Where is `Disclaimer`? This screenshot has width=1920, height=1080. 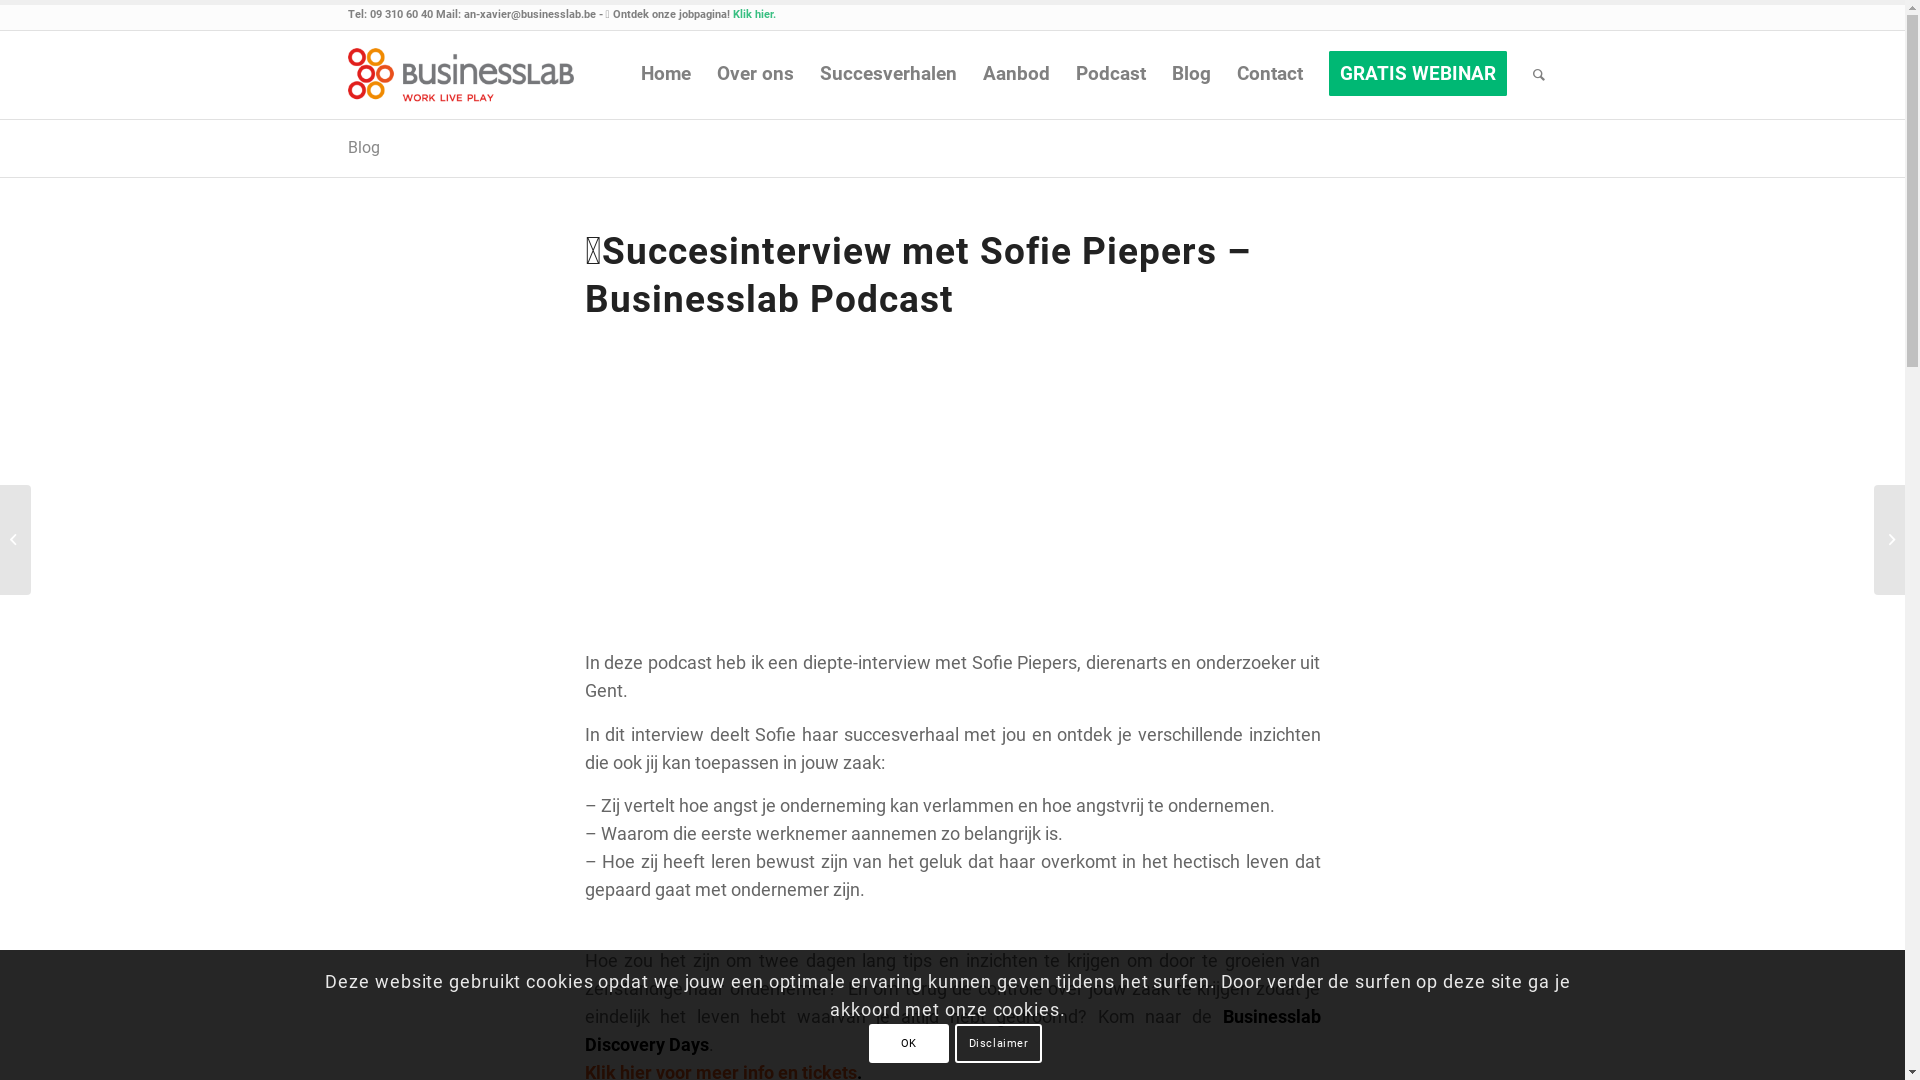 Disclaimer is located at coordinates (999, 1042).